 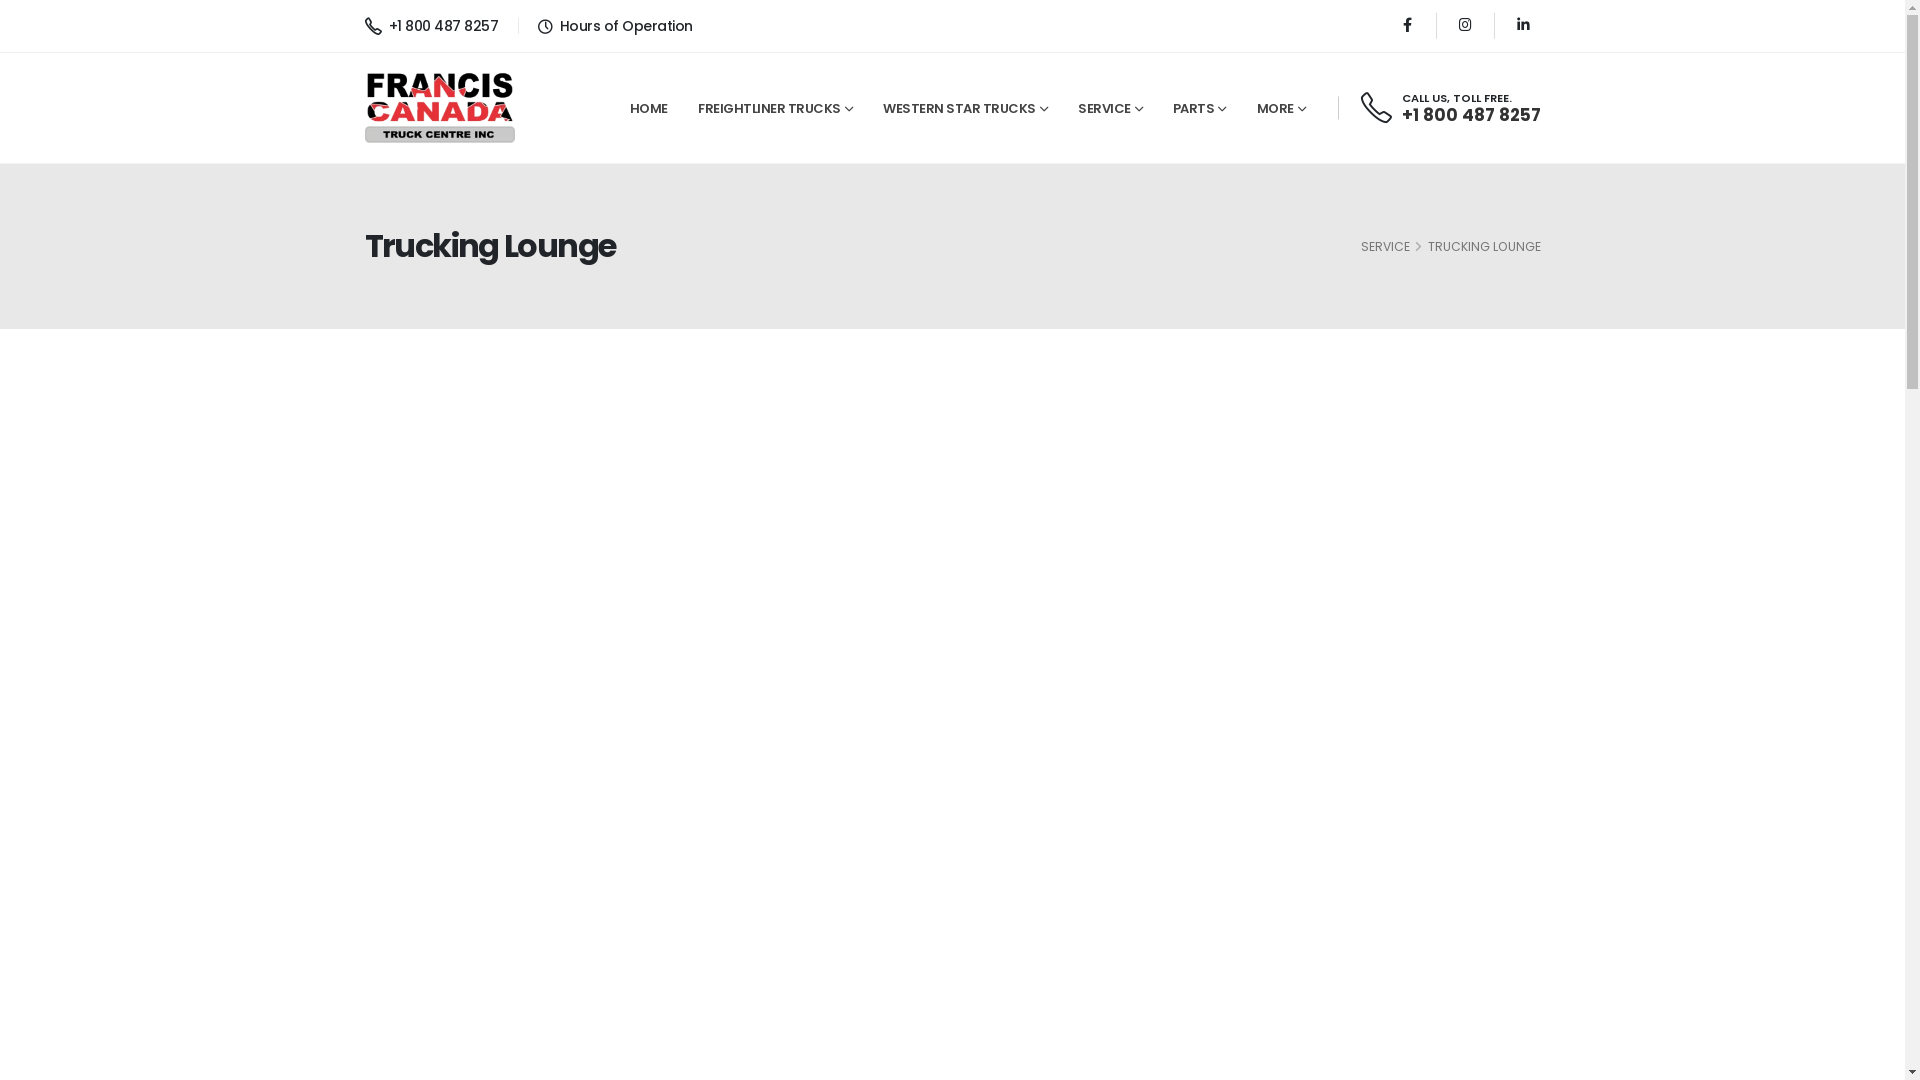 I want to click on +1 800 487 8257, so click(x=431, y=26).